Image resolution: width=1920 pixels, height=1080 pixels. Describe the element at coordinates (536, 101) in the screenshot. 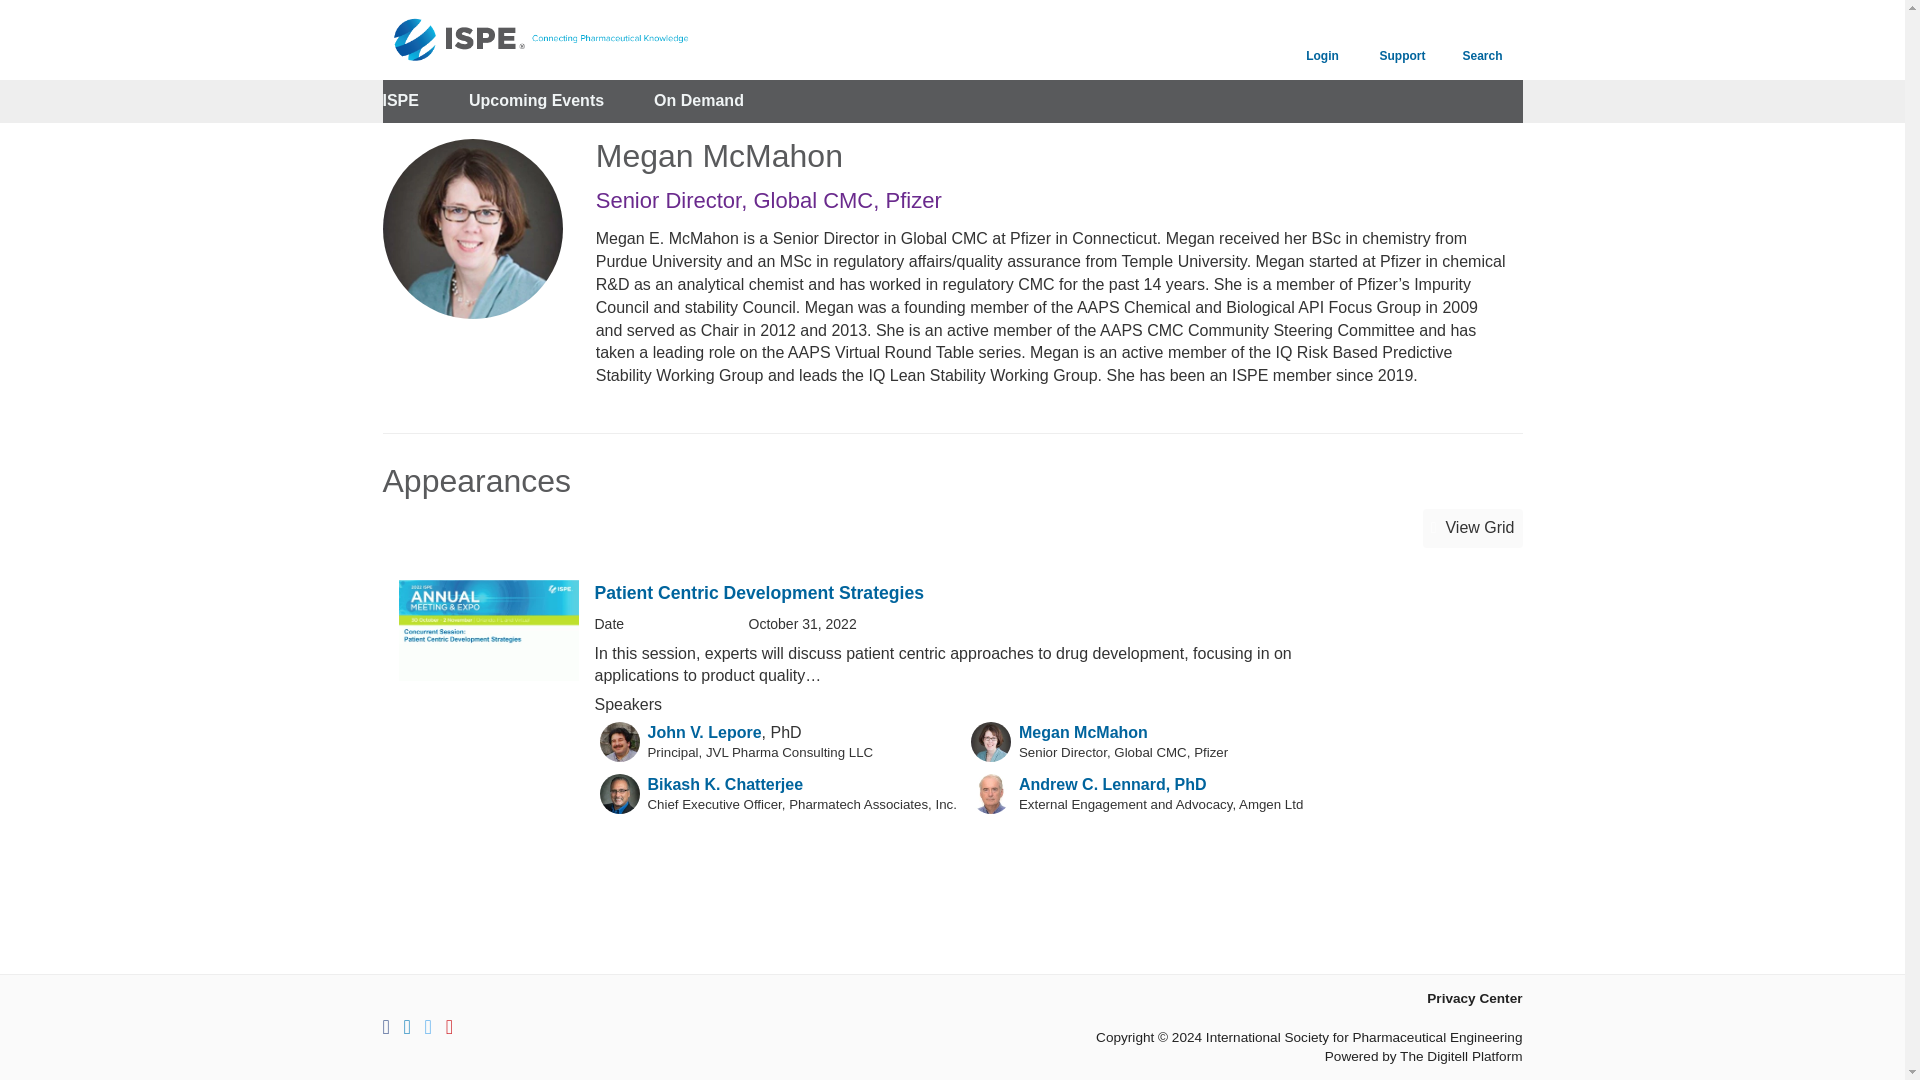

I see `Upcoming Events` at that location.